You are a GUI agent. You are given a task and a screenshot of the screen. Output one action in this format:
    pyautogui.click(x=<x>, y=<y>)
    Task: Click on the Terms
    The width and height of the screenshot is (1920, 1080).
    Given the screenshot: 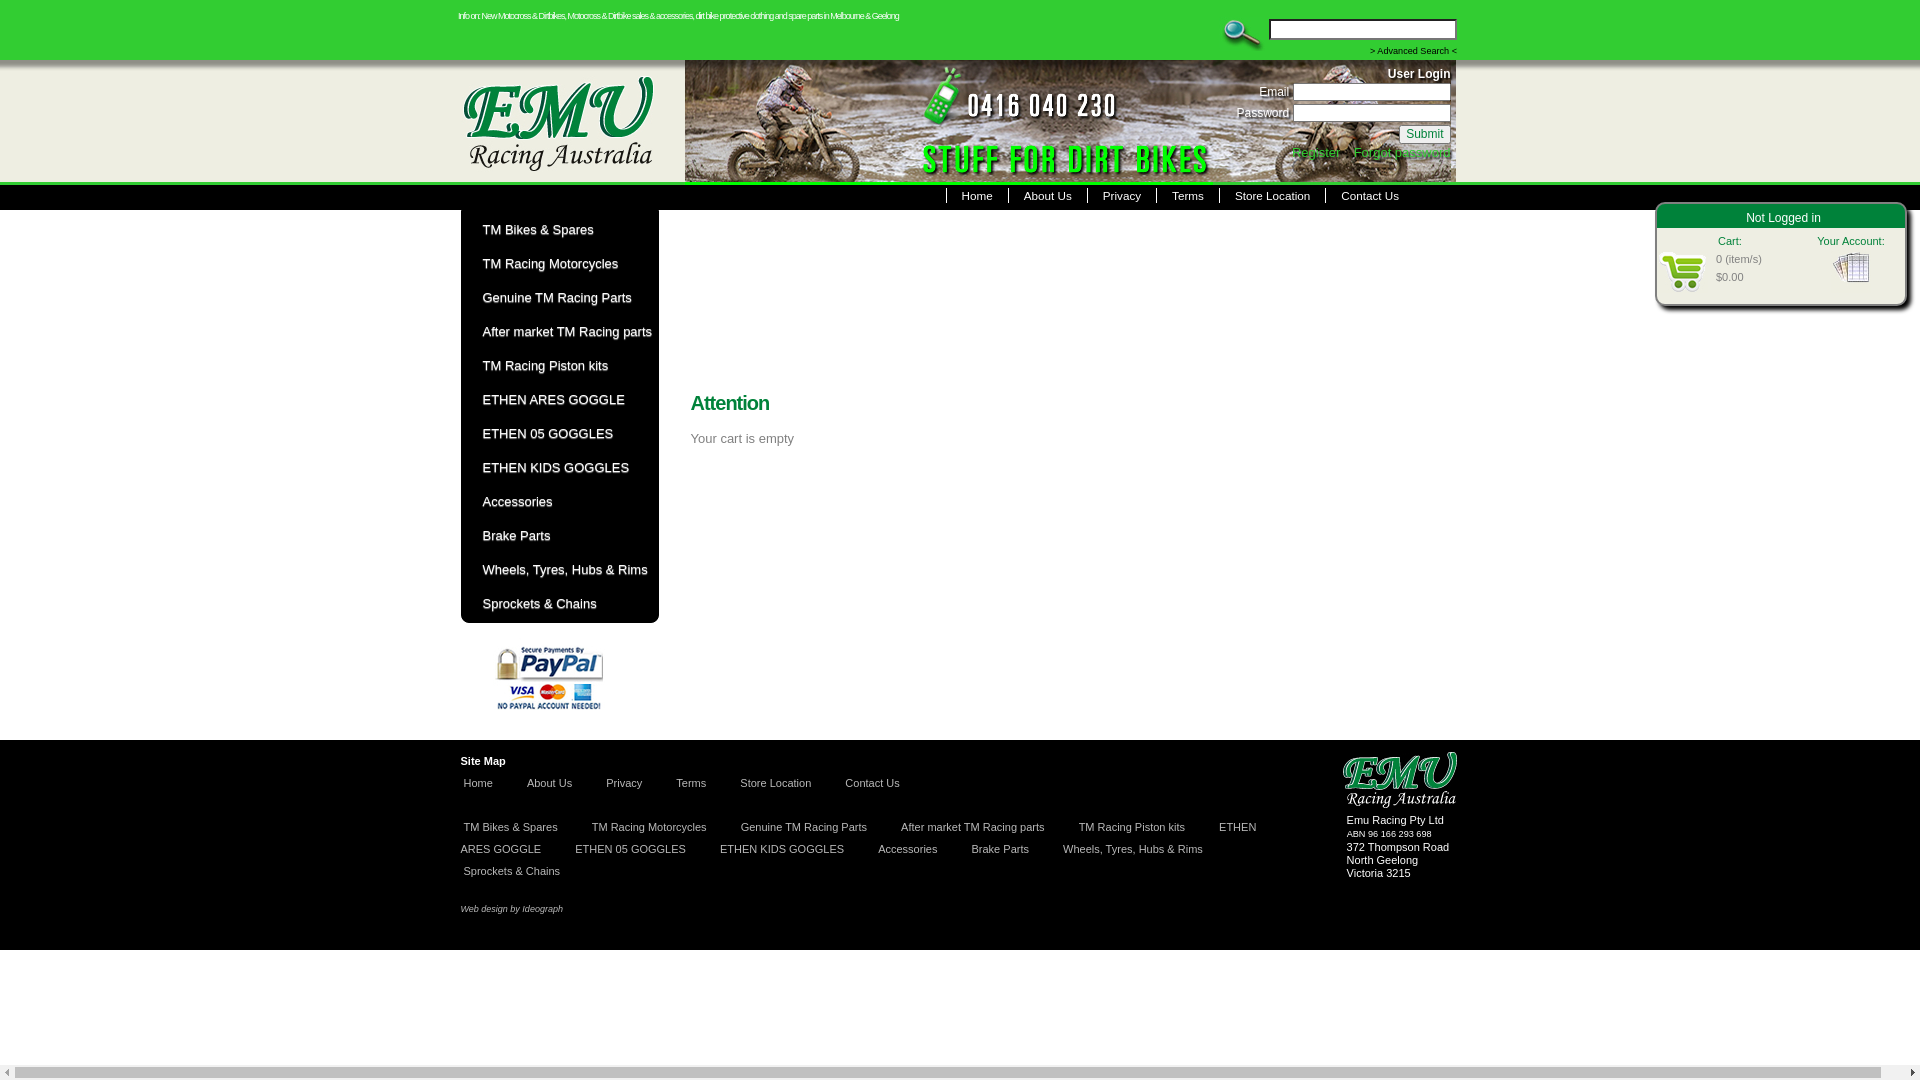 What is the action you would take?
    pyautogui.click(x=1188, y=196)
    